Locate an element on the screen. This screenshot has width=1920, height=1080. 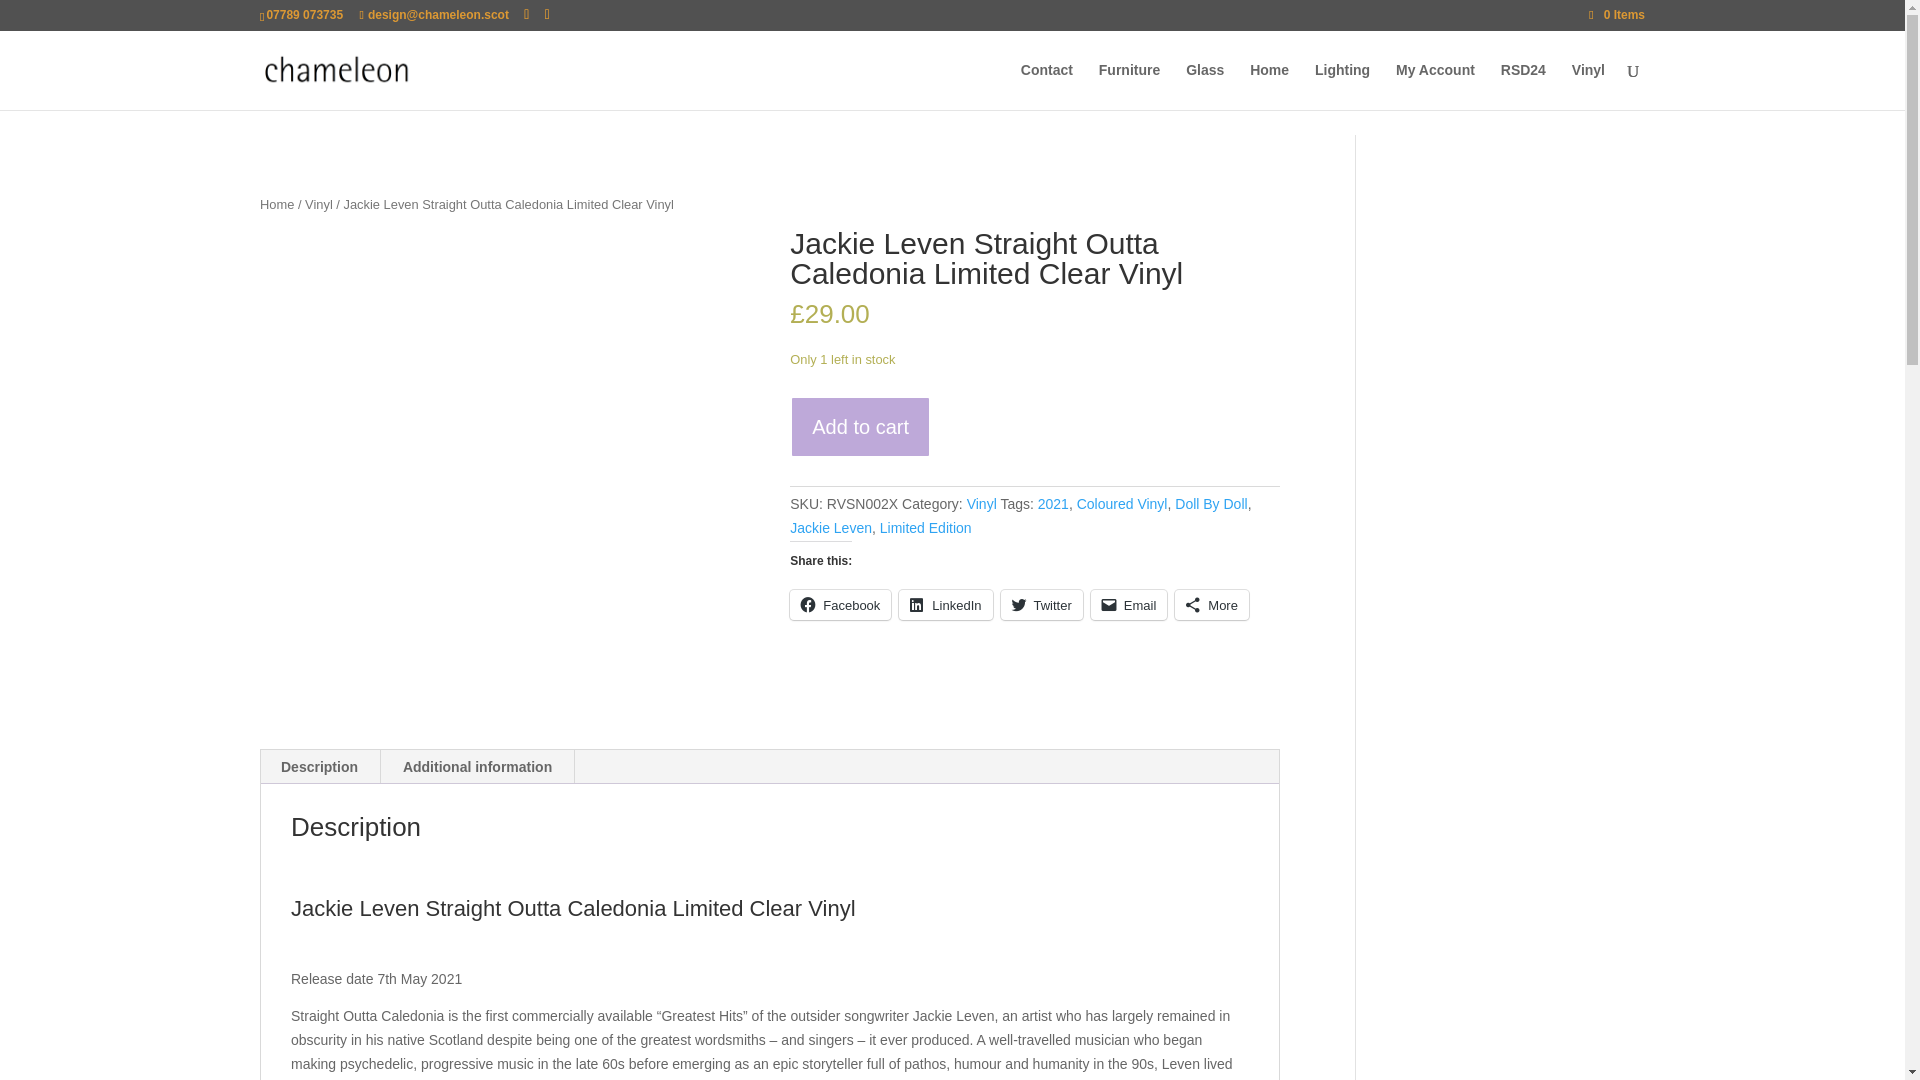
Jackie Leven is located at coordinates (830, 527).